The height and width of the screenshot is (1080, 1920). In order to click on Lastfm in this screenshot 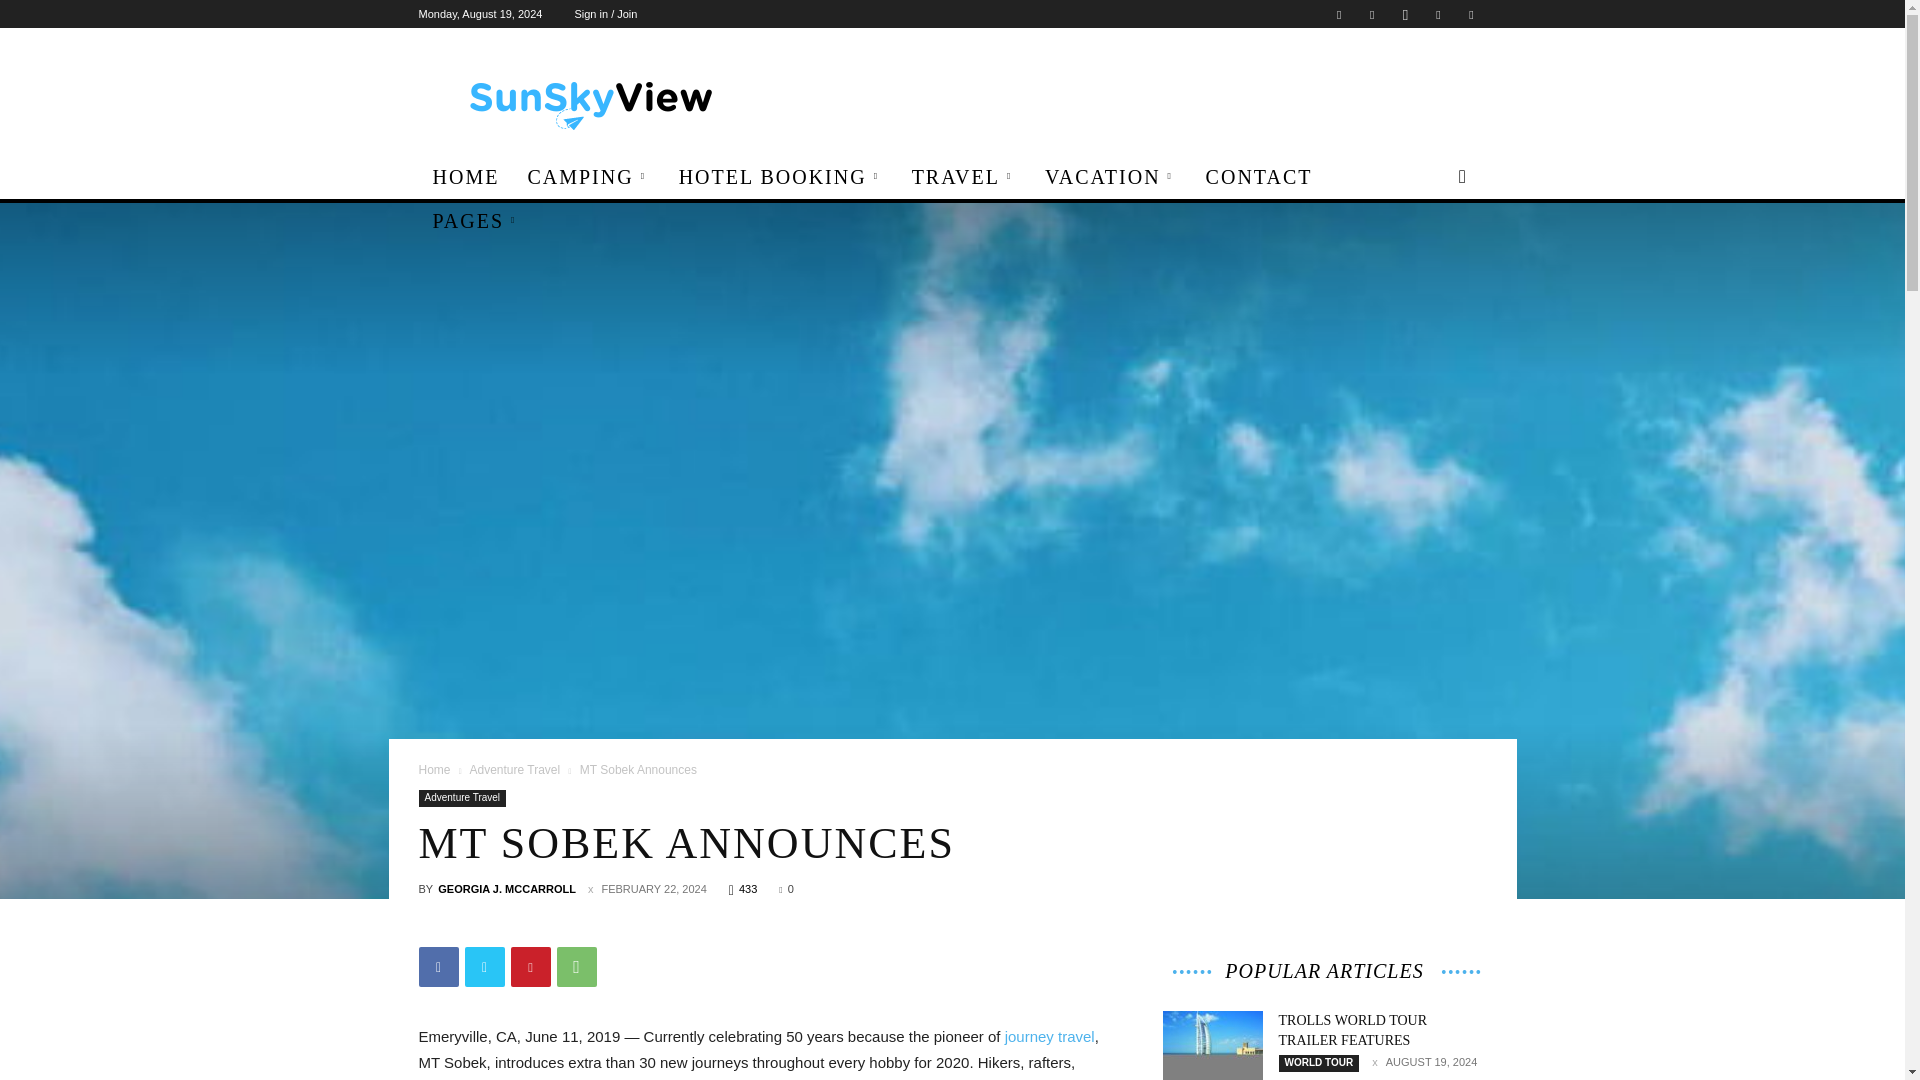, I will do `click(1438, 14)`.